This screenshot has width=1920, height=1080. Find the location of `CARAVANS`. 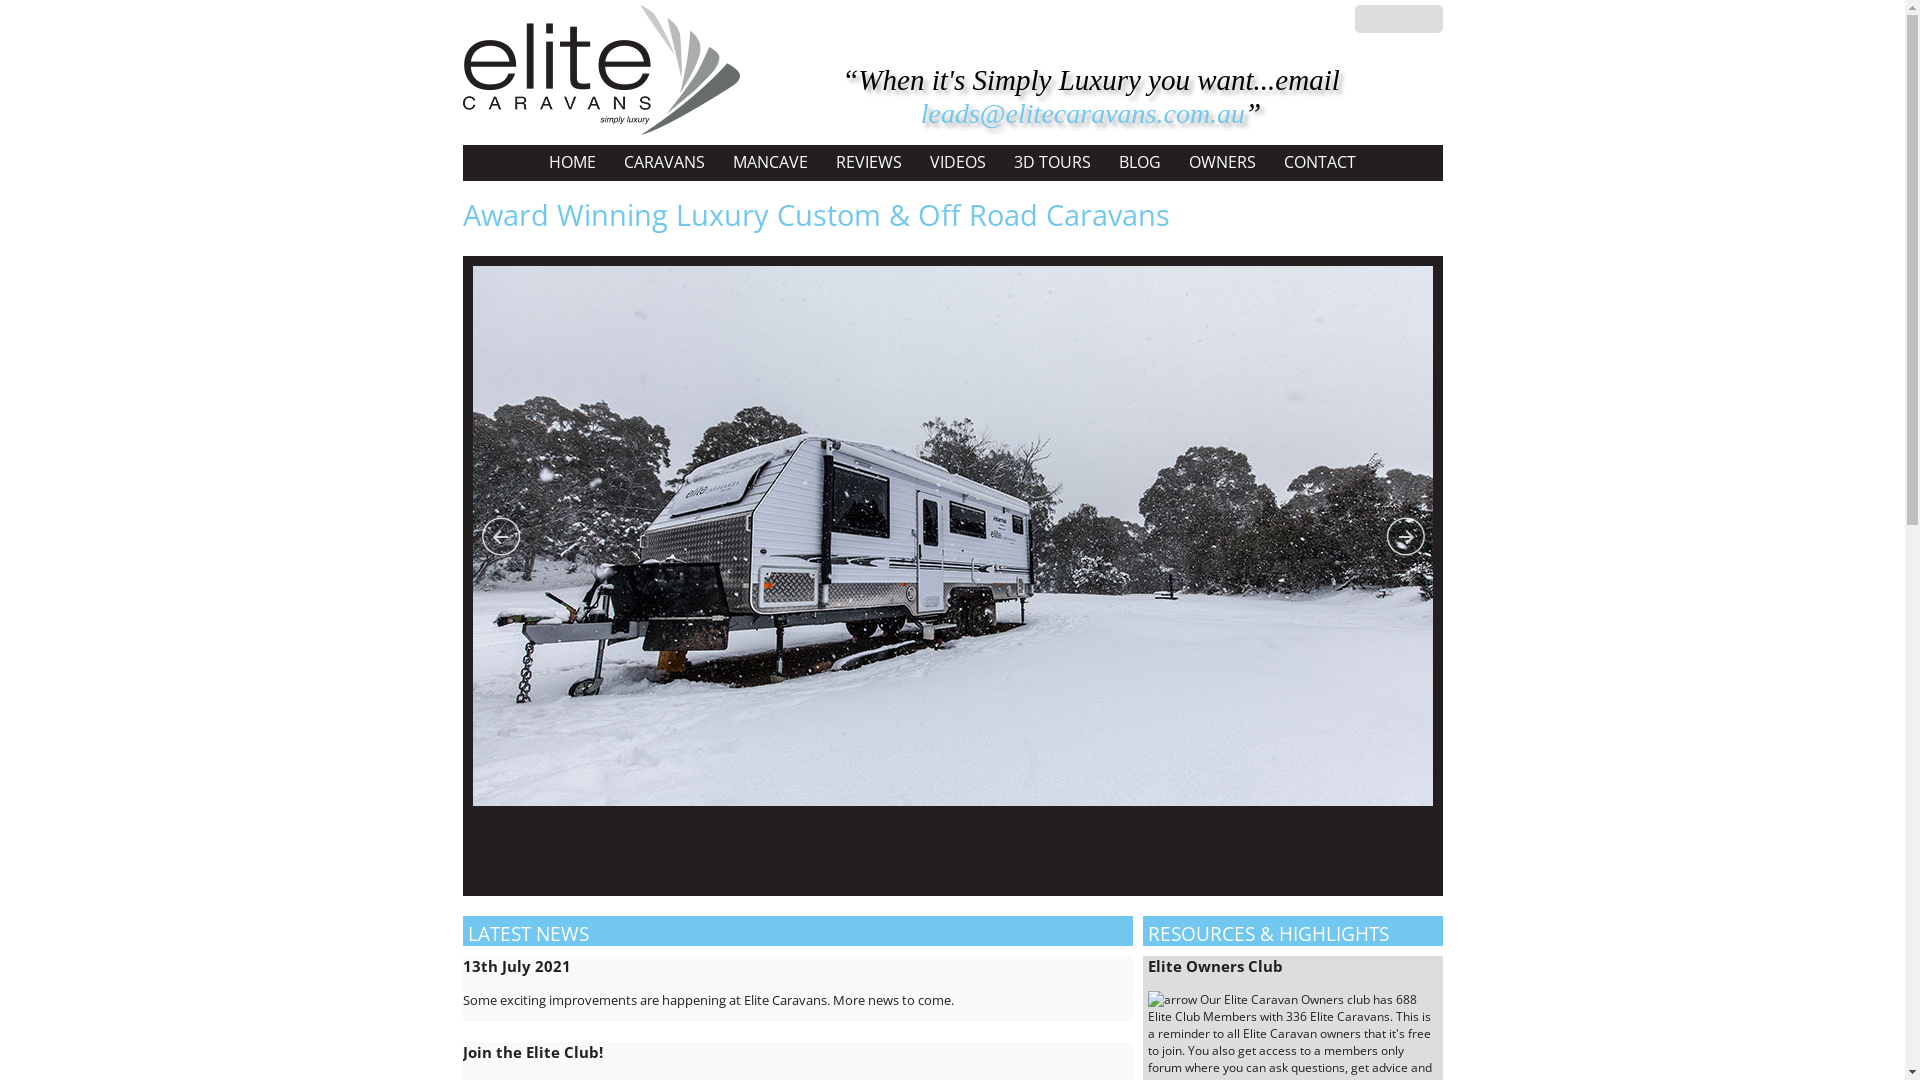

CARAVANS is located at coordinates (664, 162).